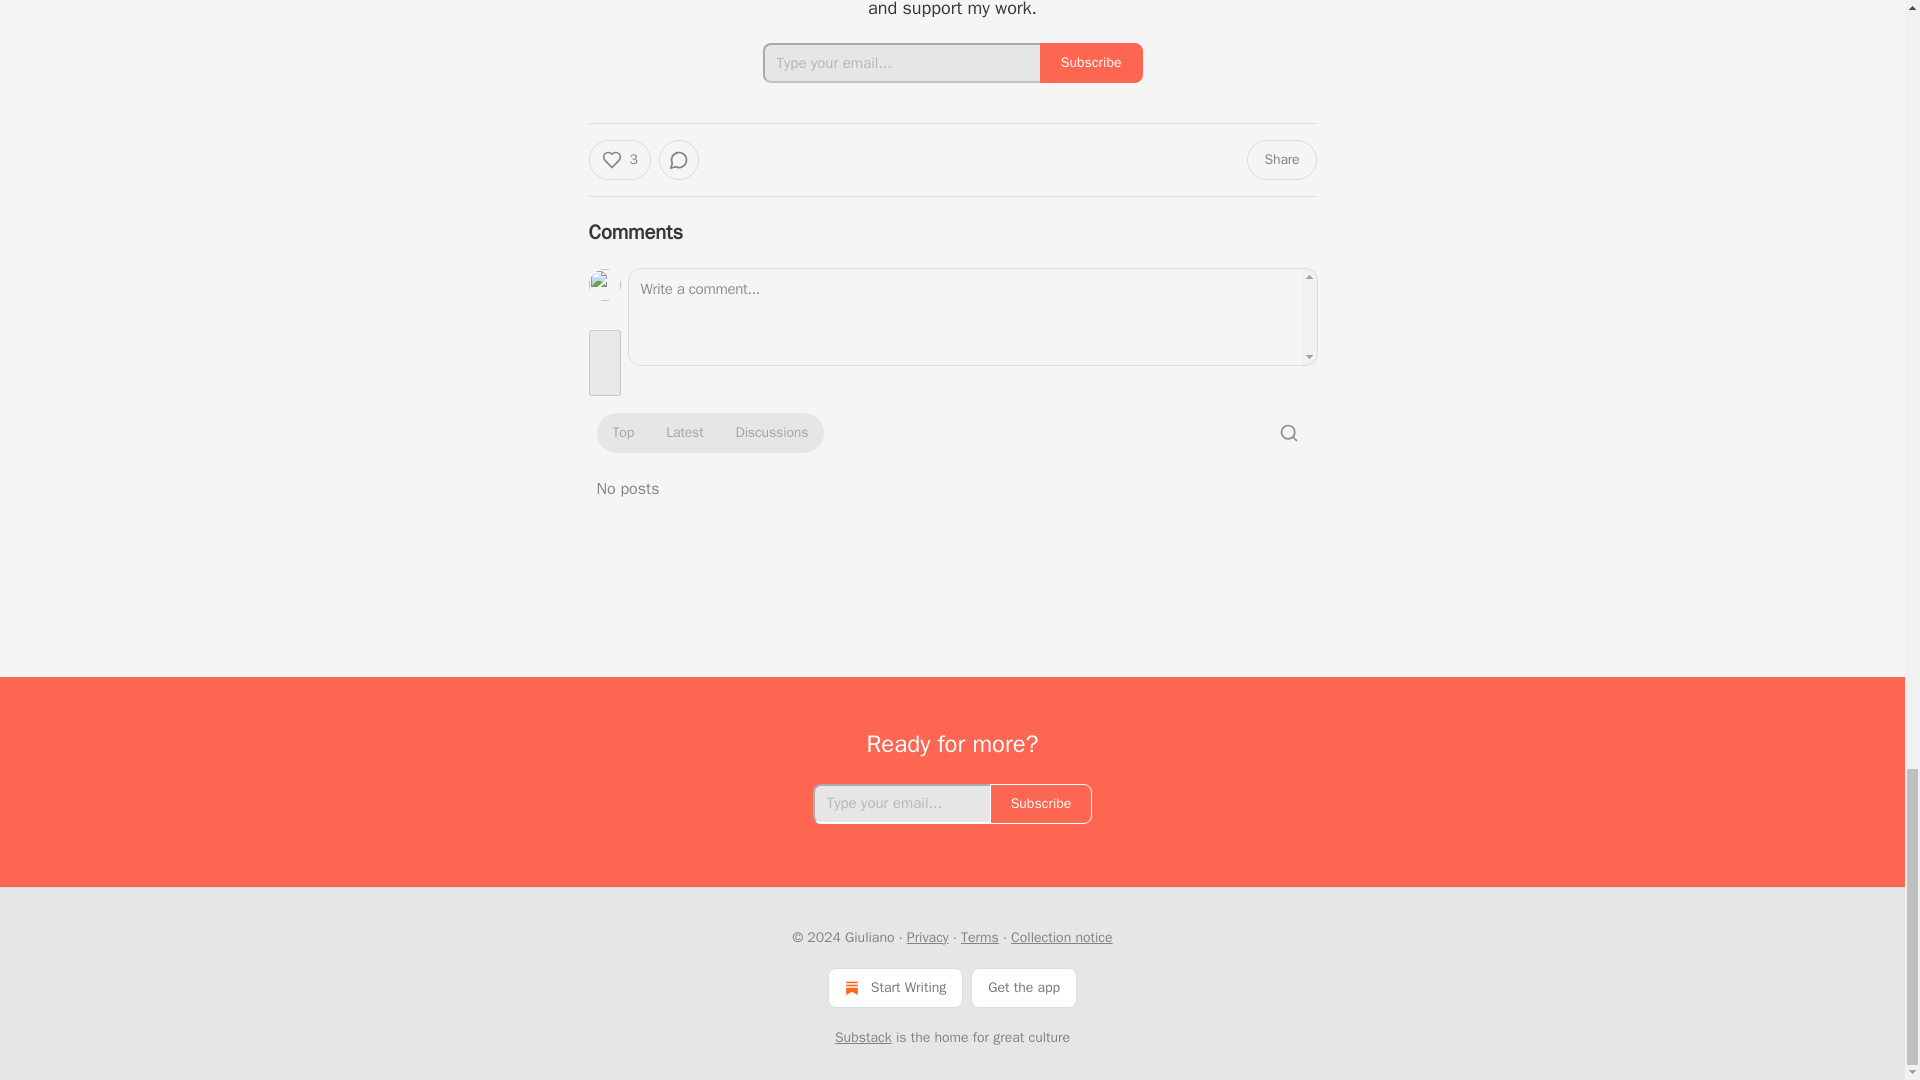 This screenshot has height=1080, width=1920. What do you see at coordinates (1280, 160) in the screenshot?
I see `Share` at bounding box center [1280, 160].